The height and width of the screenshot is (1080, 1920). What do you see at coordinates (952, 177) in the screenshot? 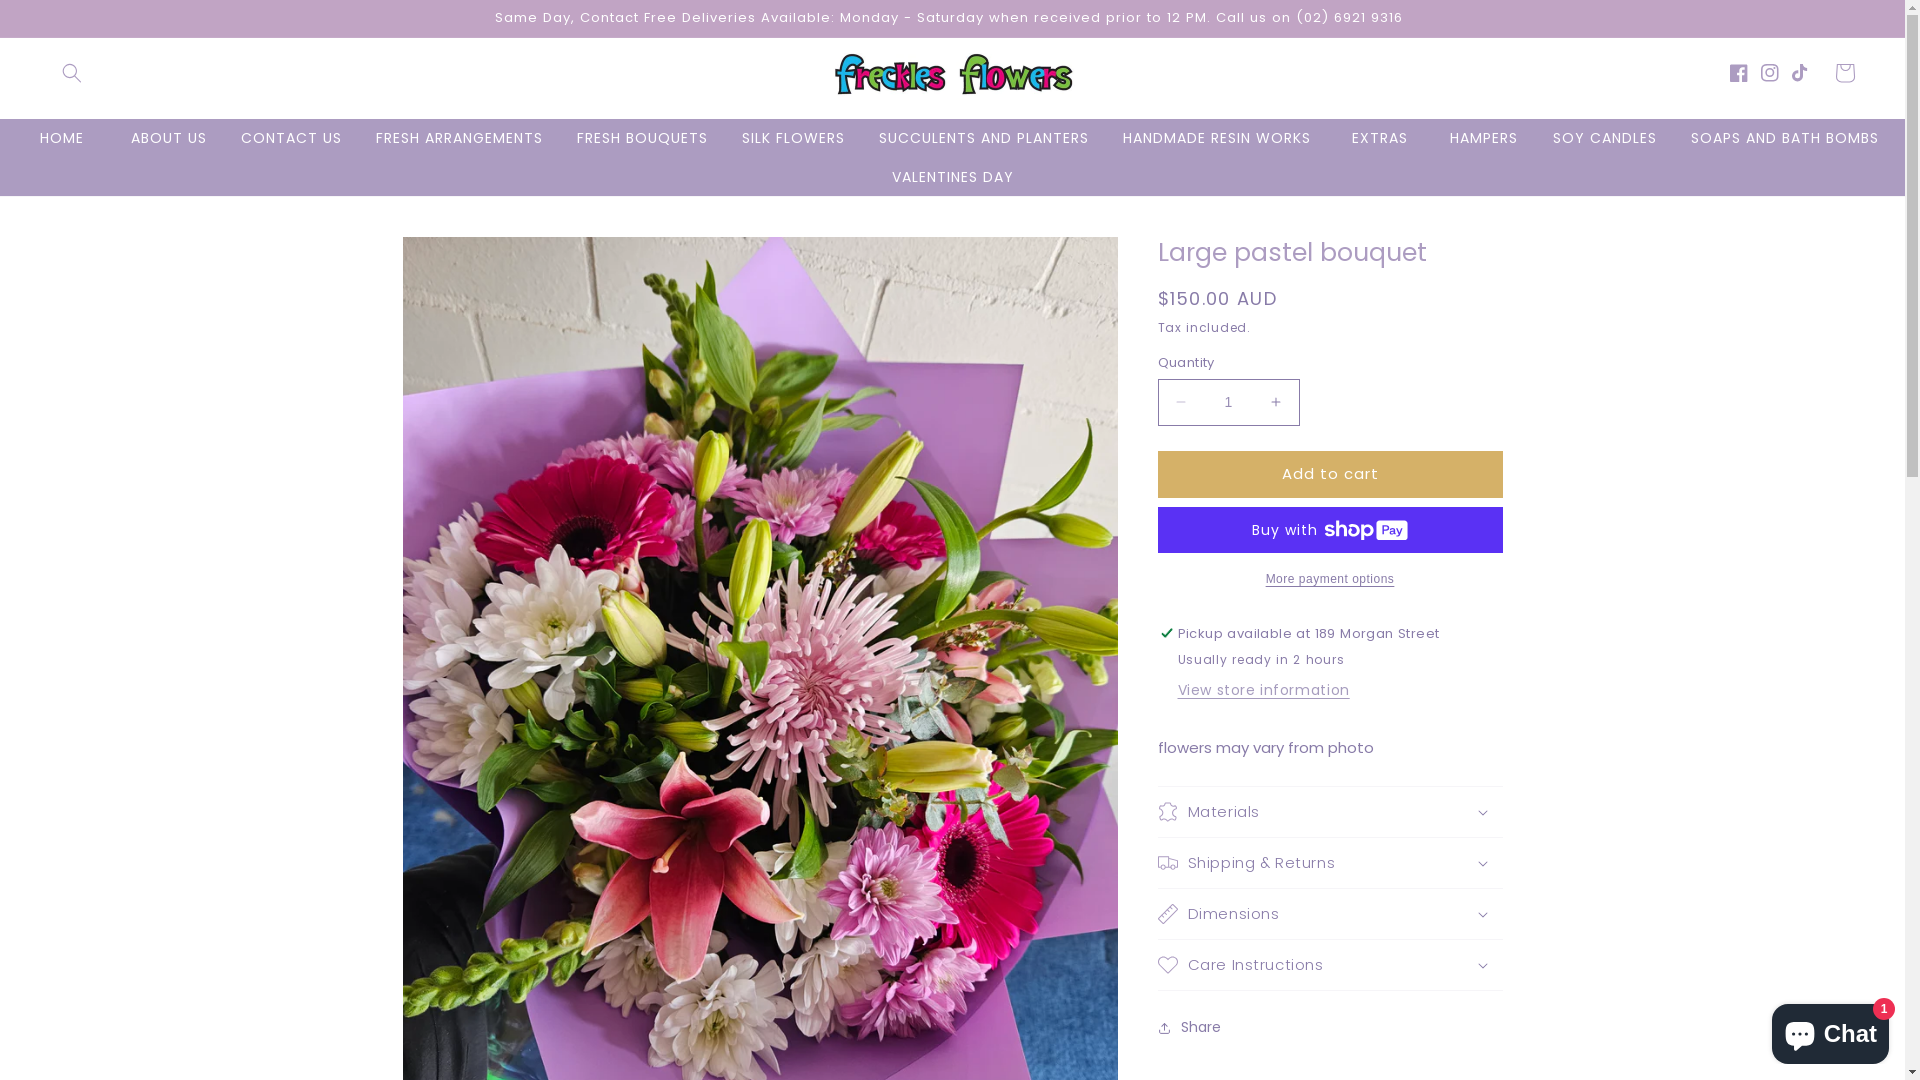
I see `VALENTINES DAY` at bounding box center [952, 177].